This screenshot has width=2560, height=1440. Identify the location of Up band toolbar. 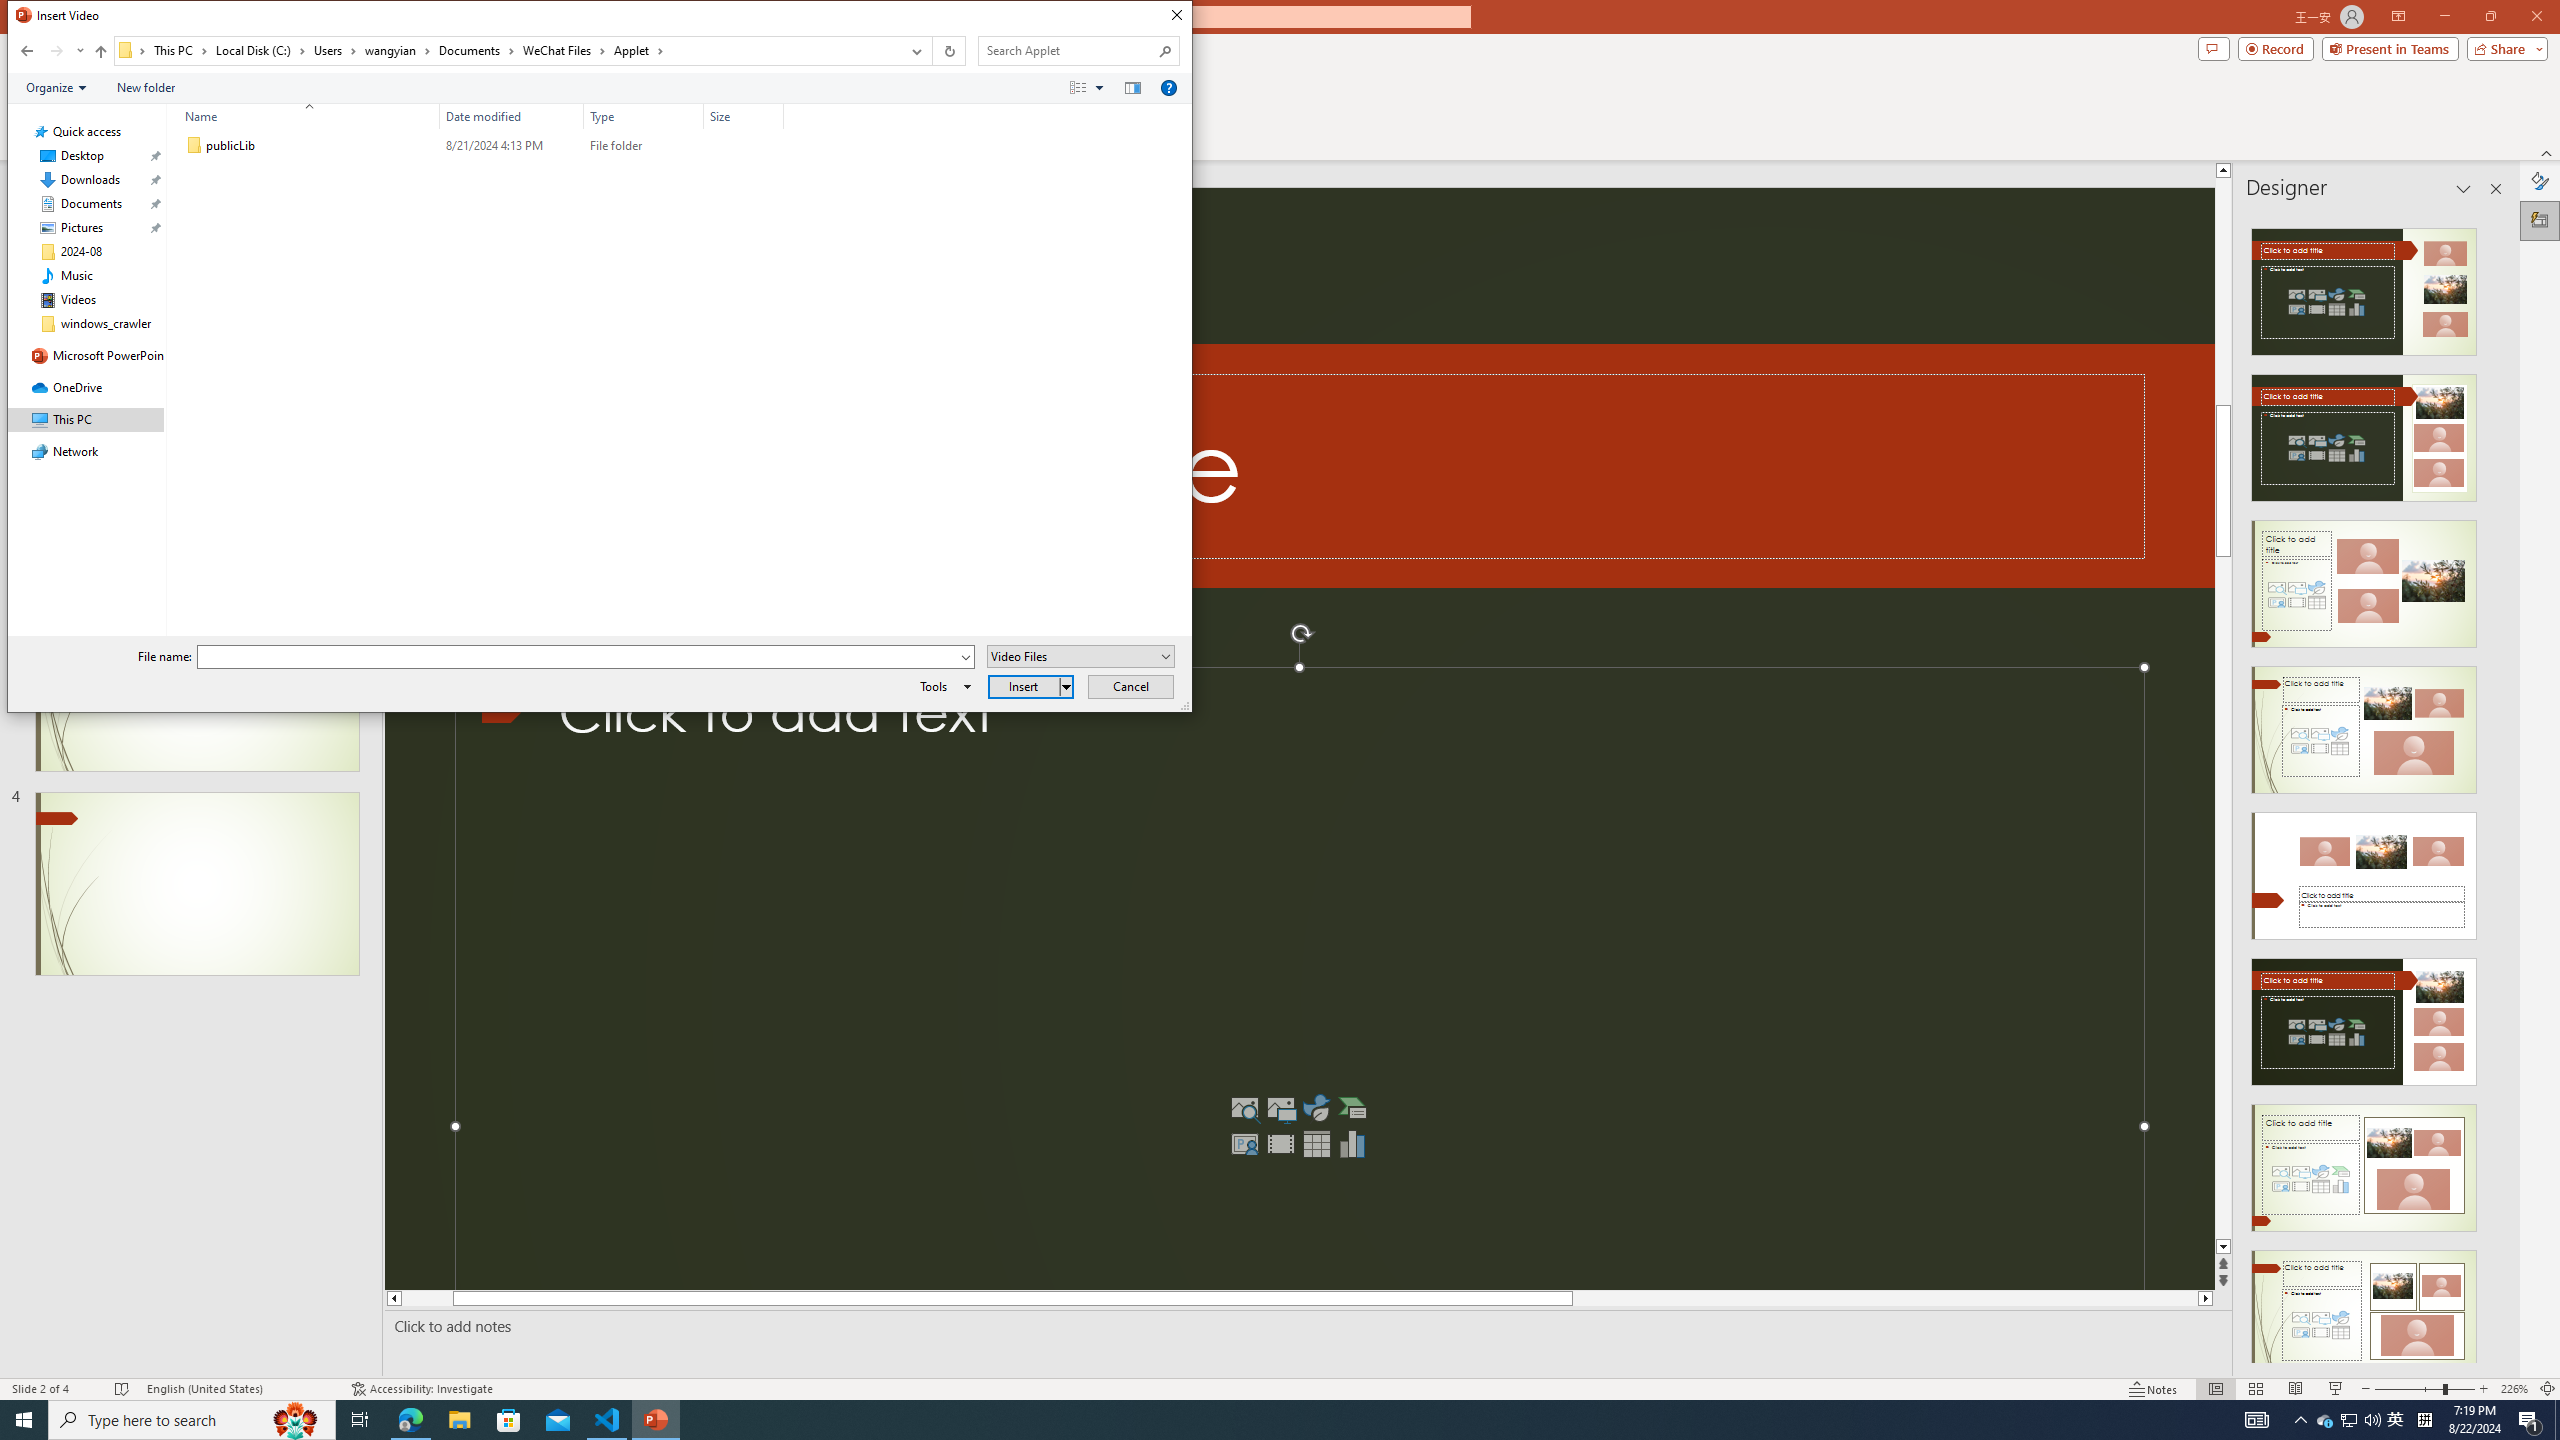
(100, 54).